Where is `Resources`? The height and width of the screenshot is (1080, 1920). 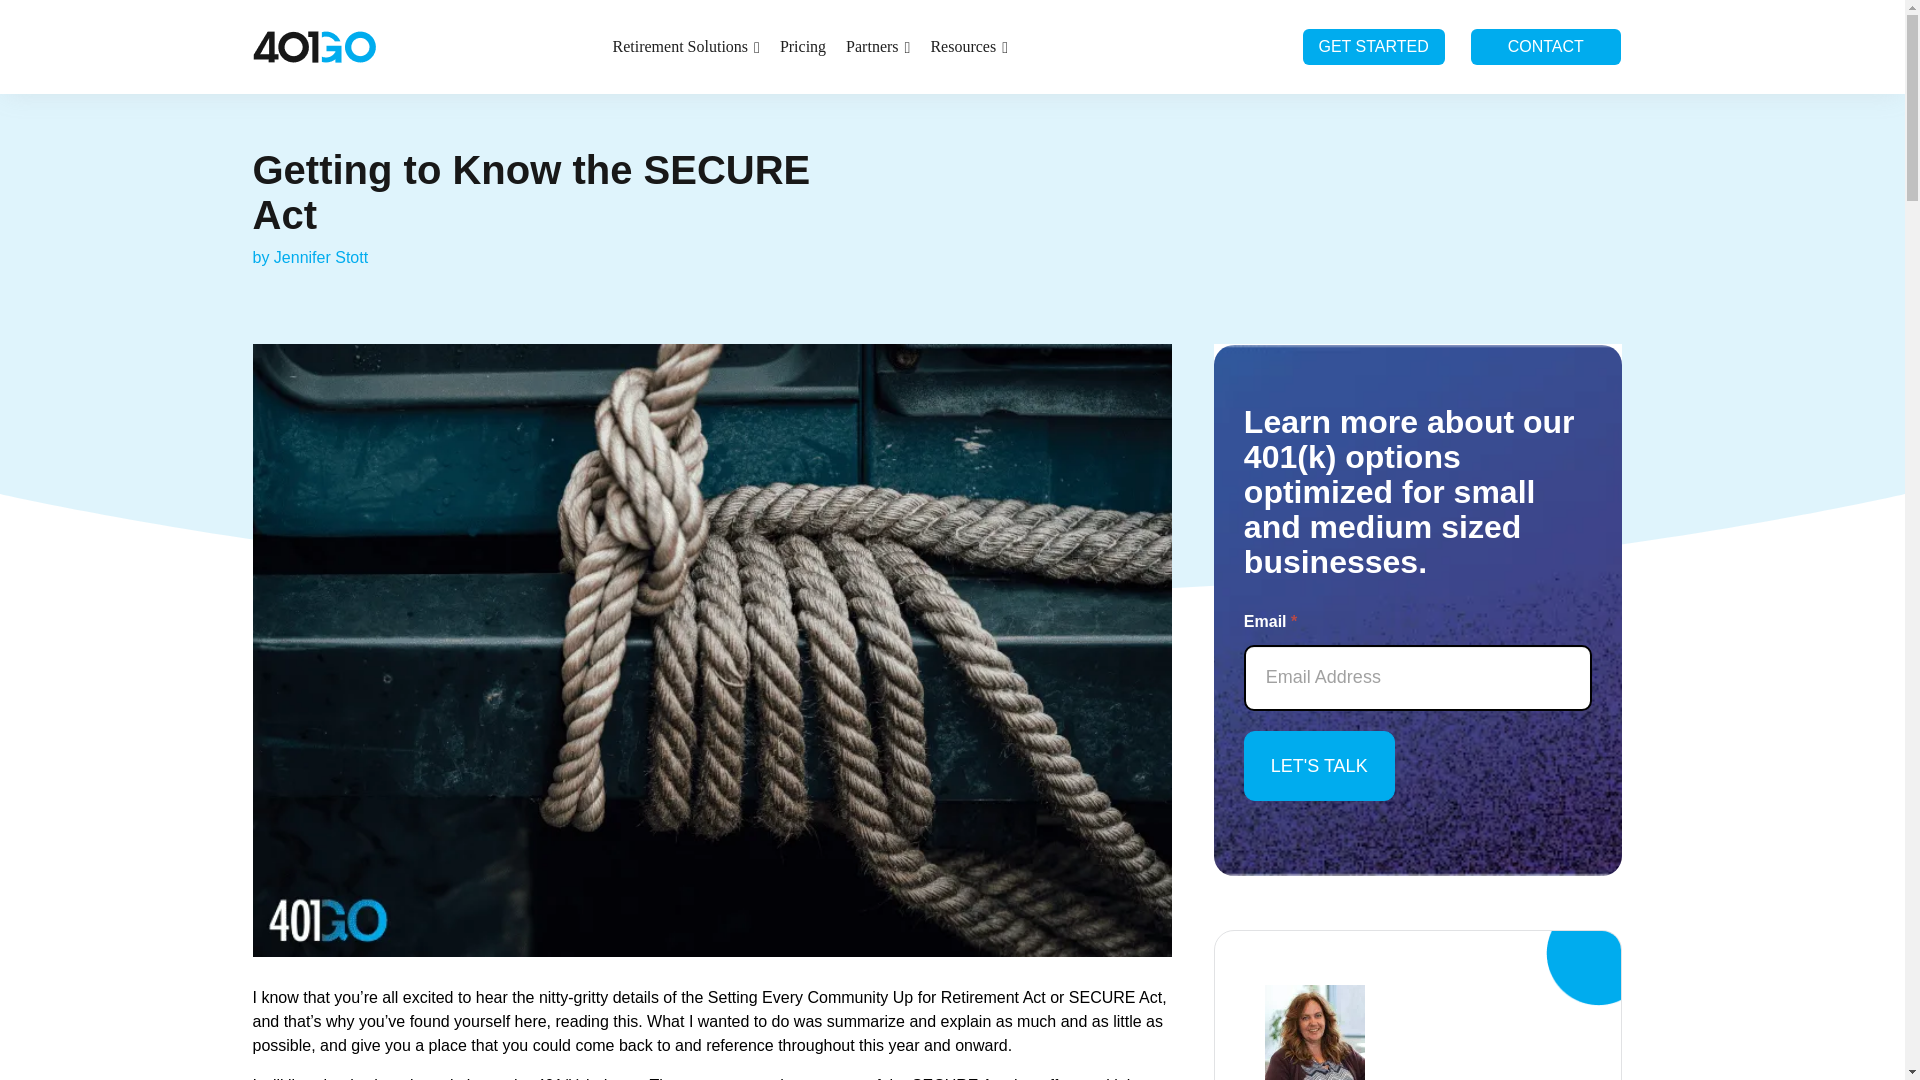
Resources is located at coordinates (968, 46).